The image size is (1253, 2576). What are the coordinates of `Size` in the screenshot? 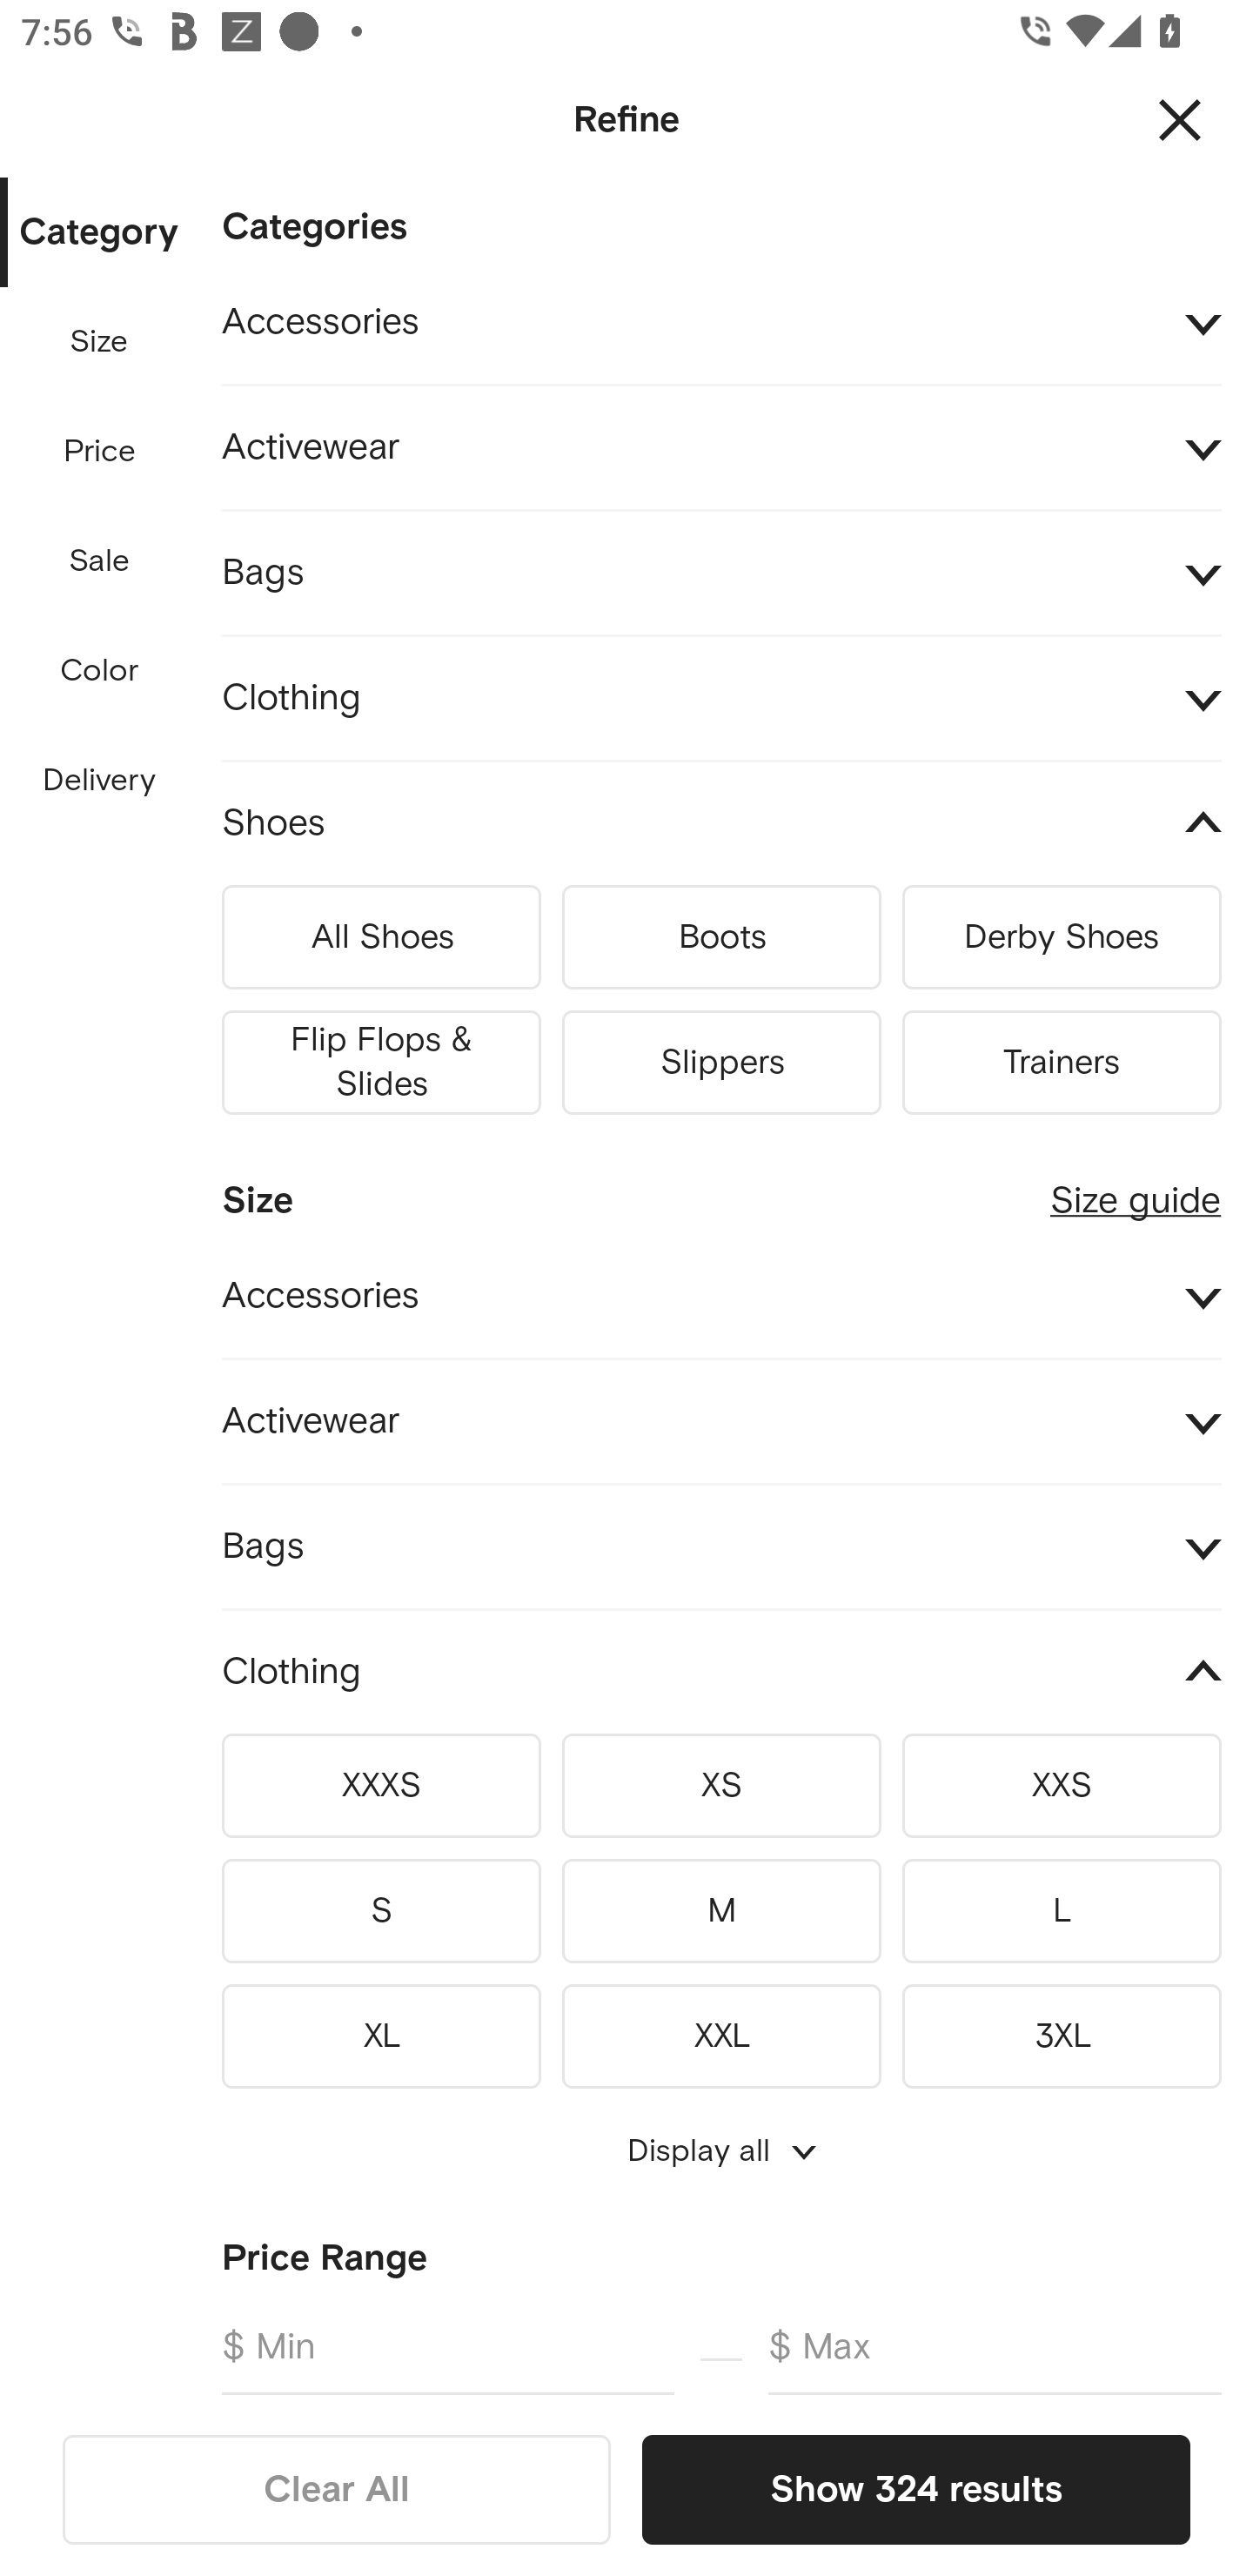 It's located at (98, 342).